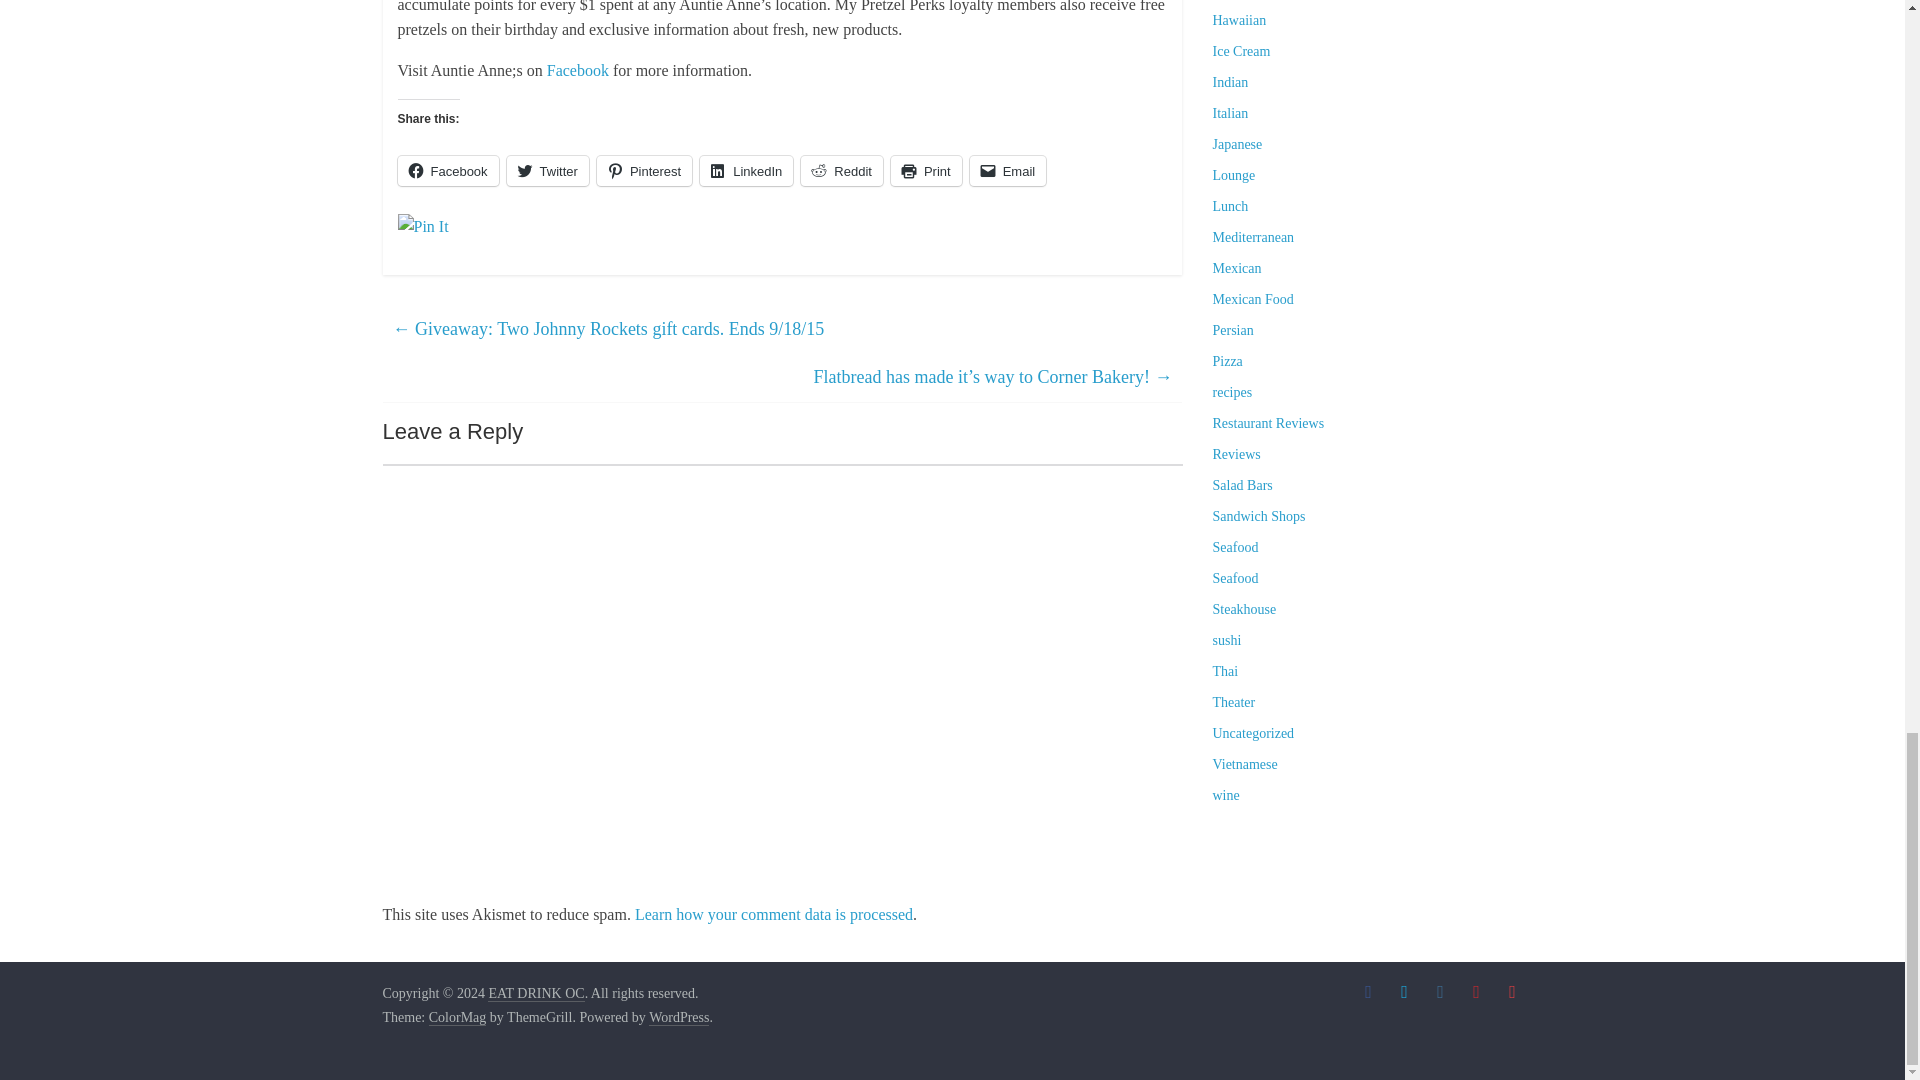  I want to click on Click to share on Twitter, so click(548, 170).